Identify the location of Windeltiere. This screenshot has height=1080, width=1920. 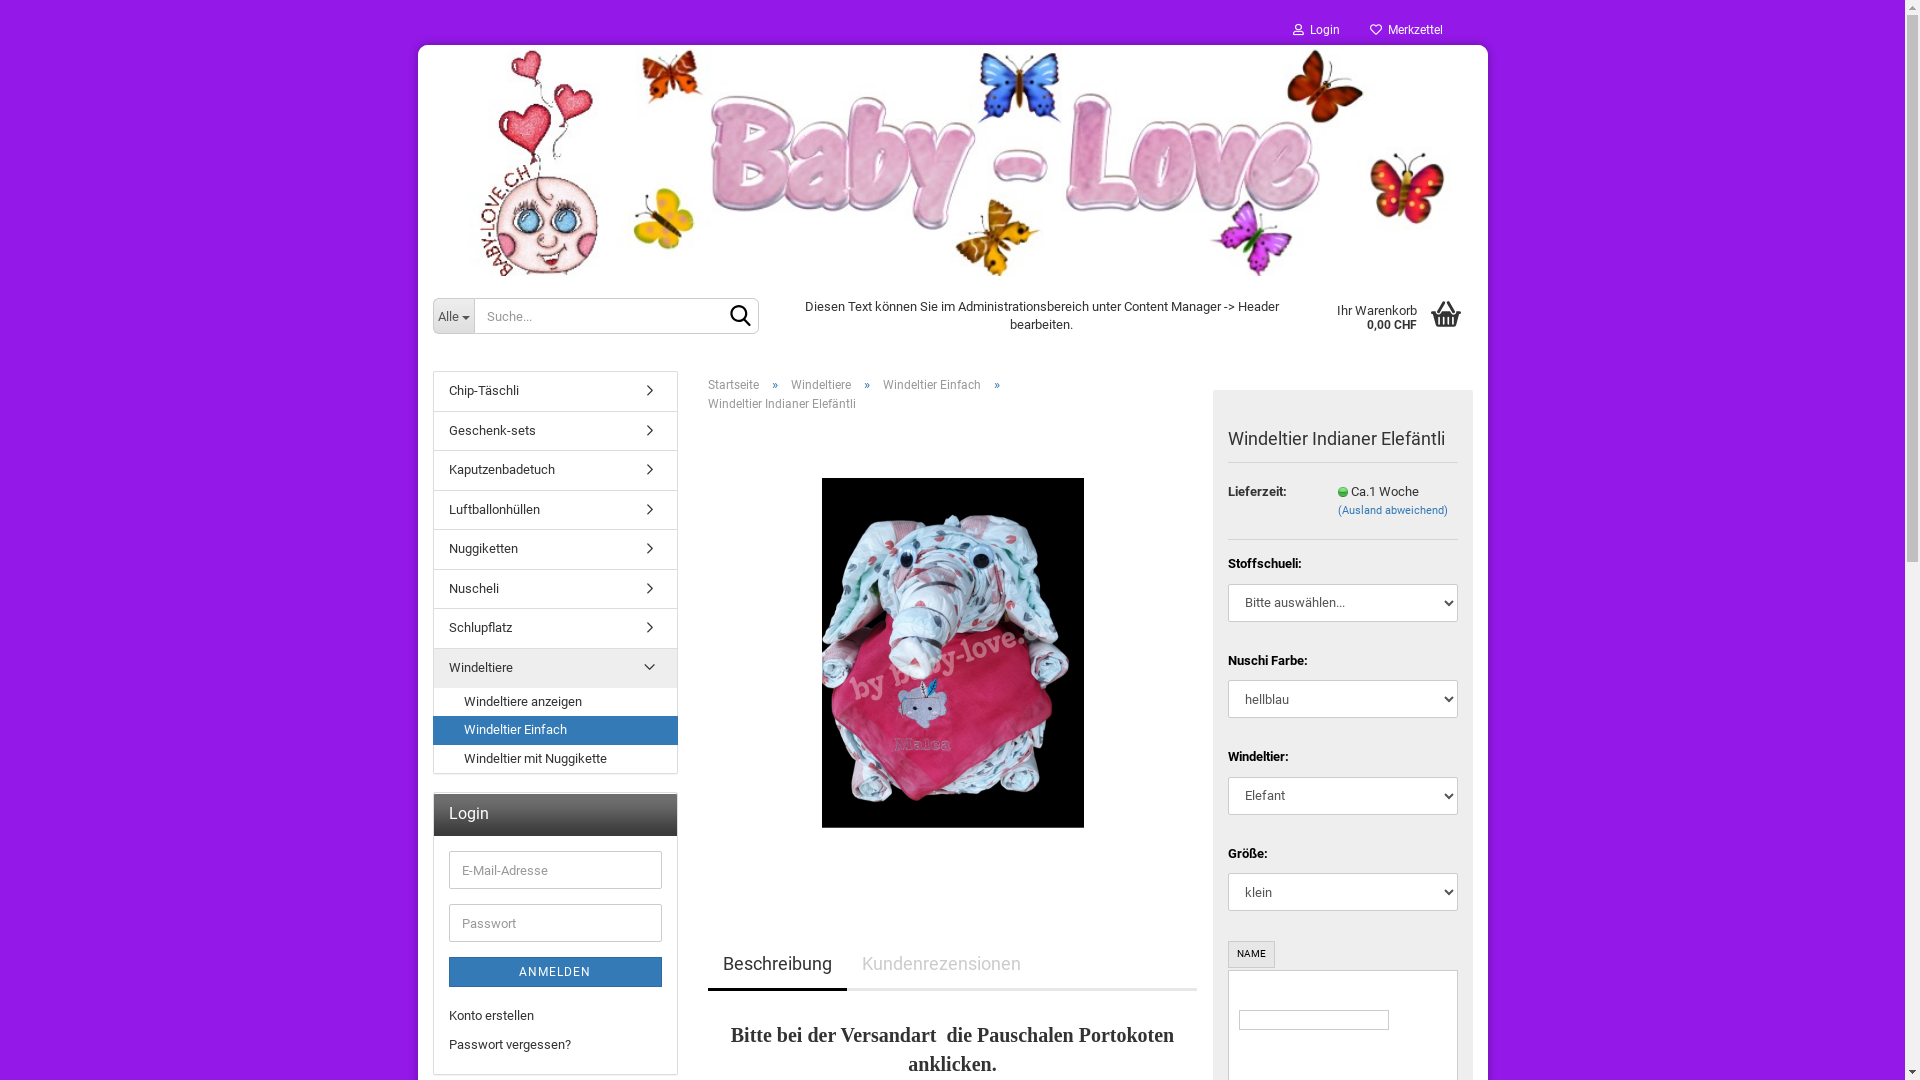
(556, 668).